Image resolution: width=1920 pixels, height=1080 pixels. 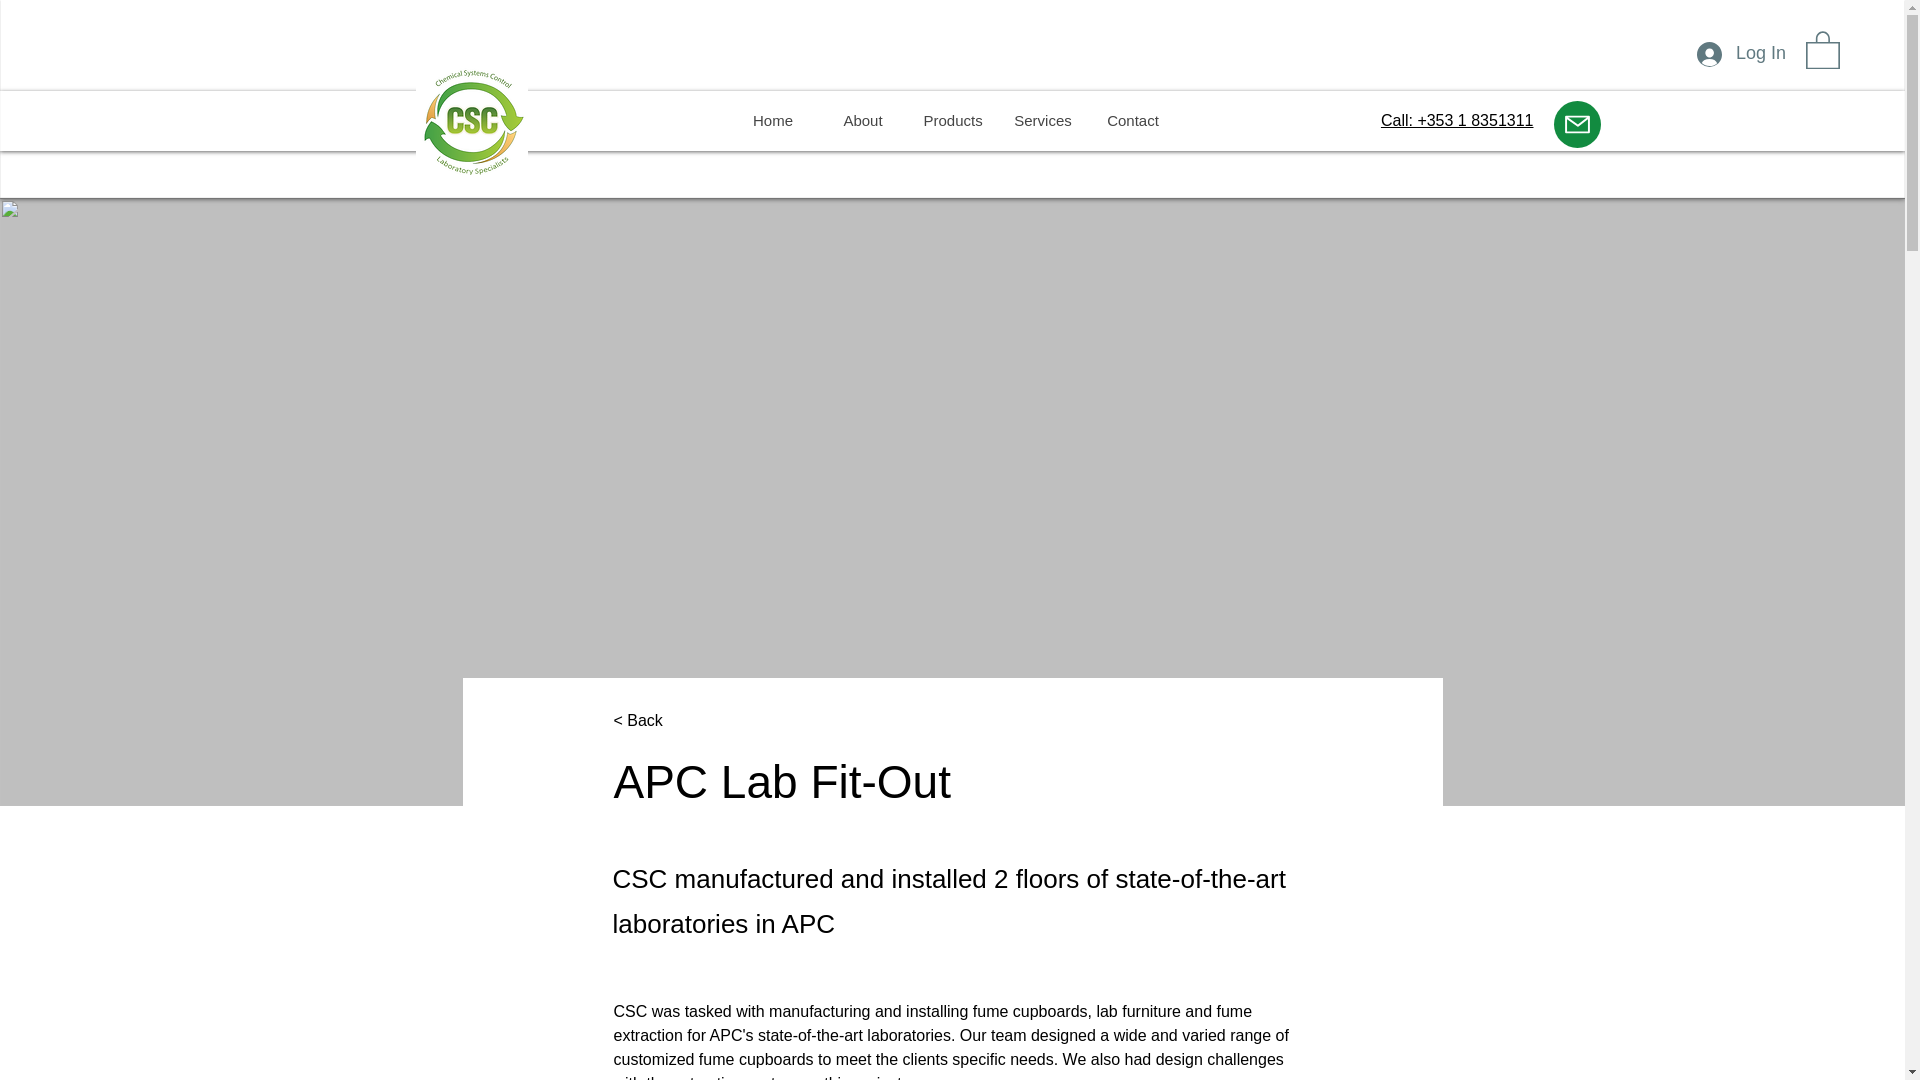 What do you see at coordinates (862, 120) in the screenshot?
I see `About` at bounding box center [862, 120].